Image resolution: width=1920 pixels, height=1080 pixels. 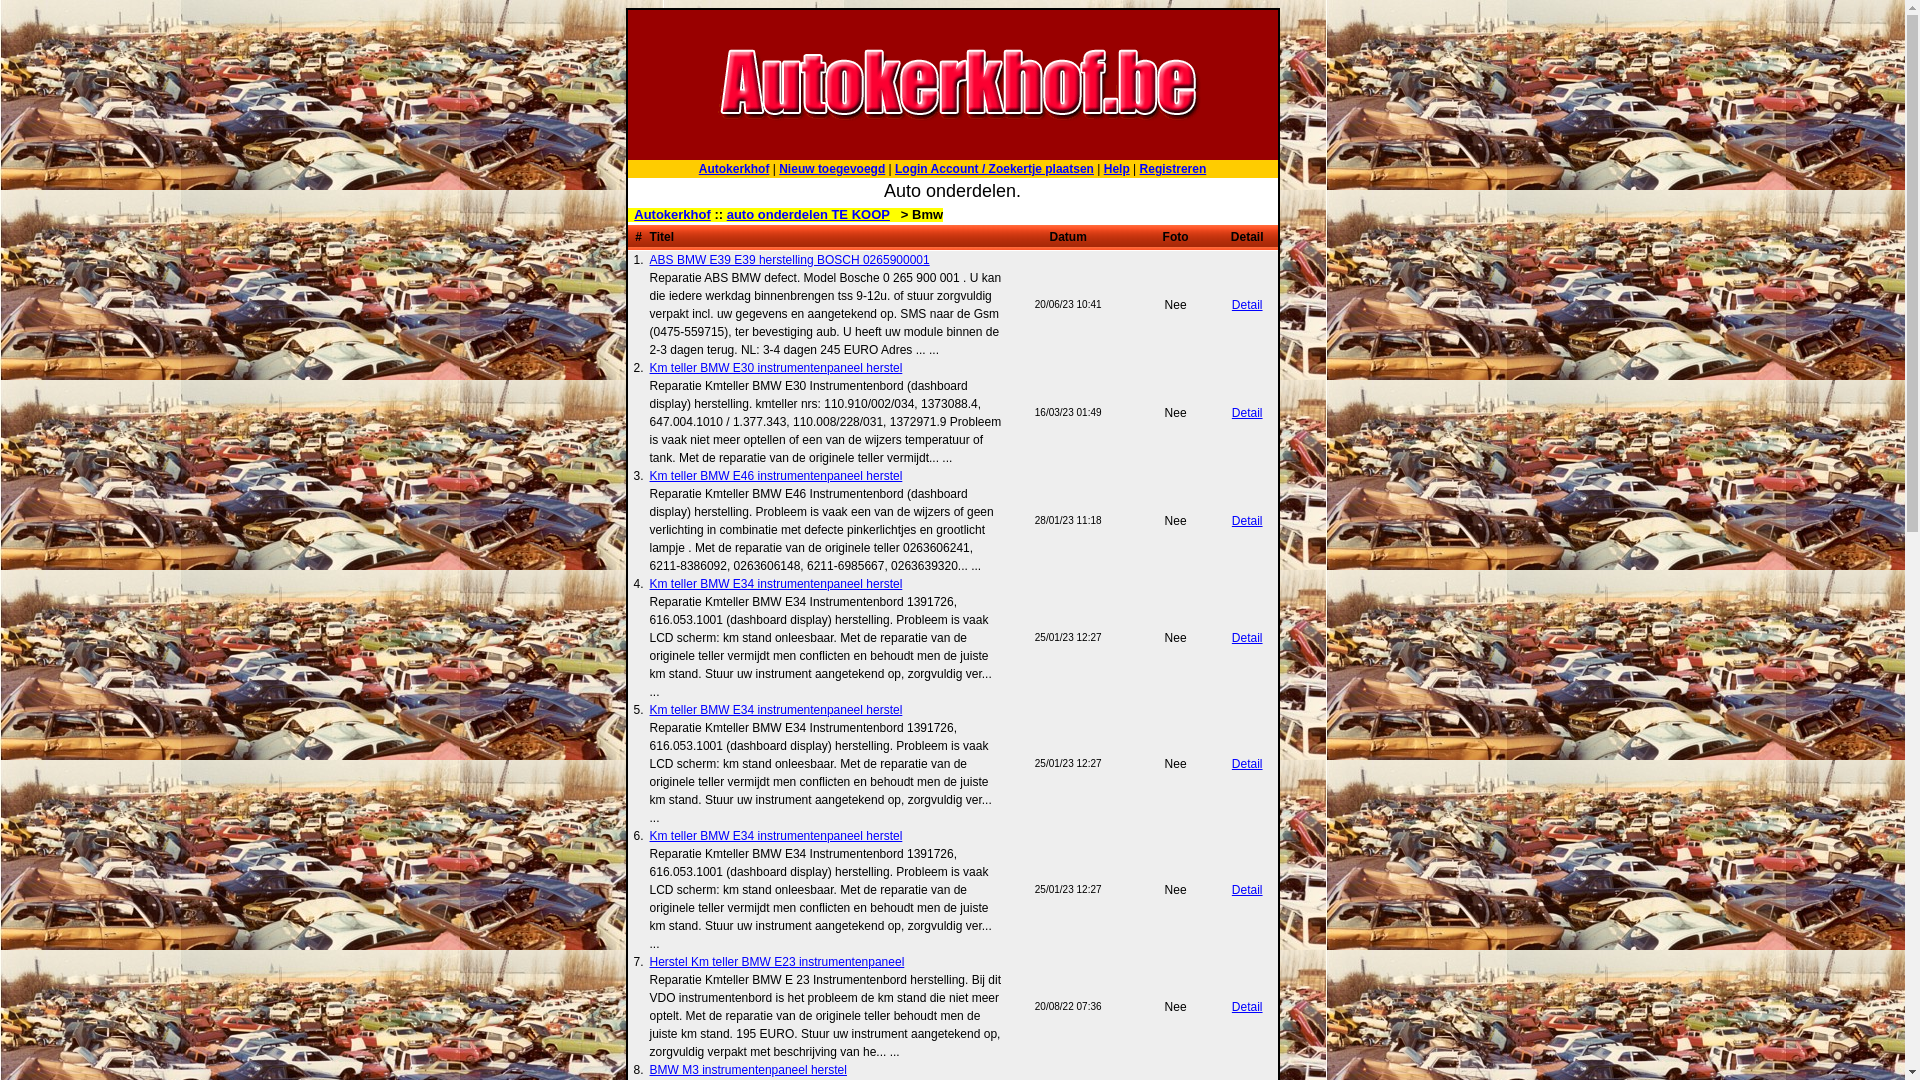 What do you see at coordinates (1248, 889) in the screenshot?
I see `Detail` at bounding box center [1248, 889].